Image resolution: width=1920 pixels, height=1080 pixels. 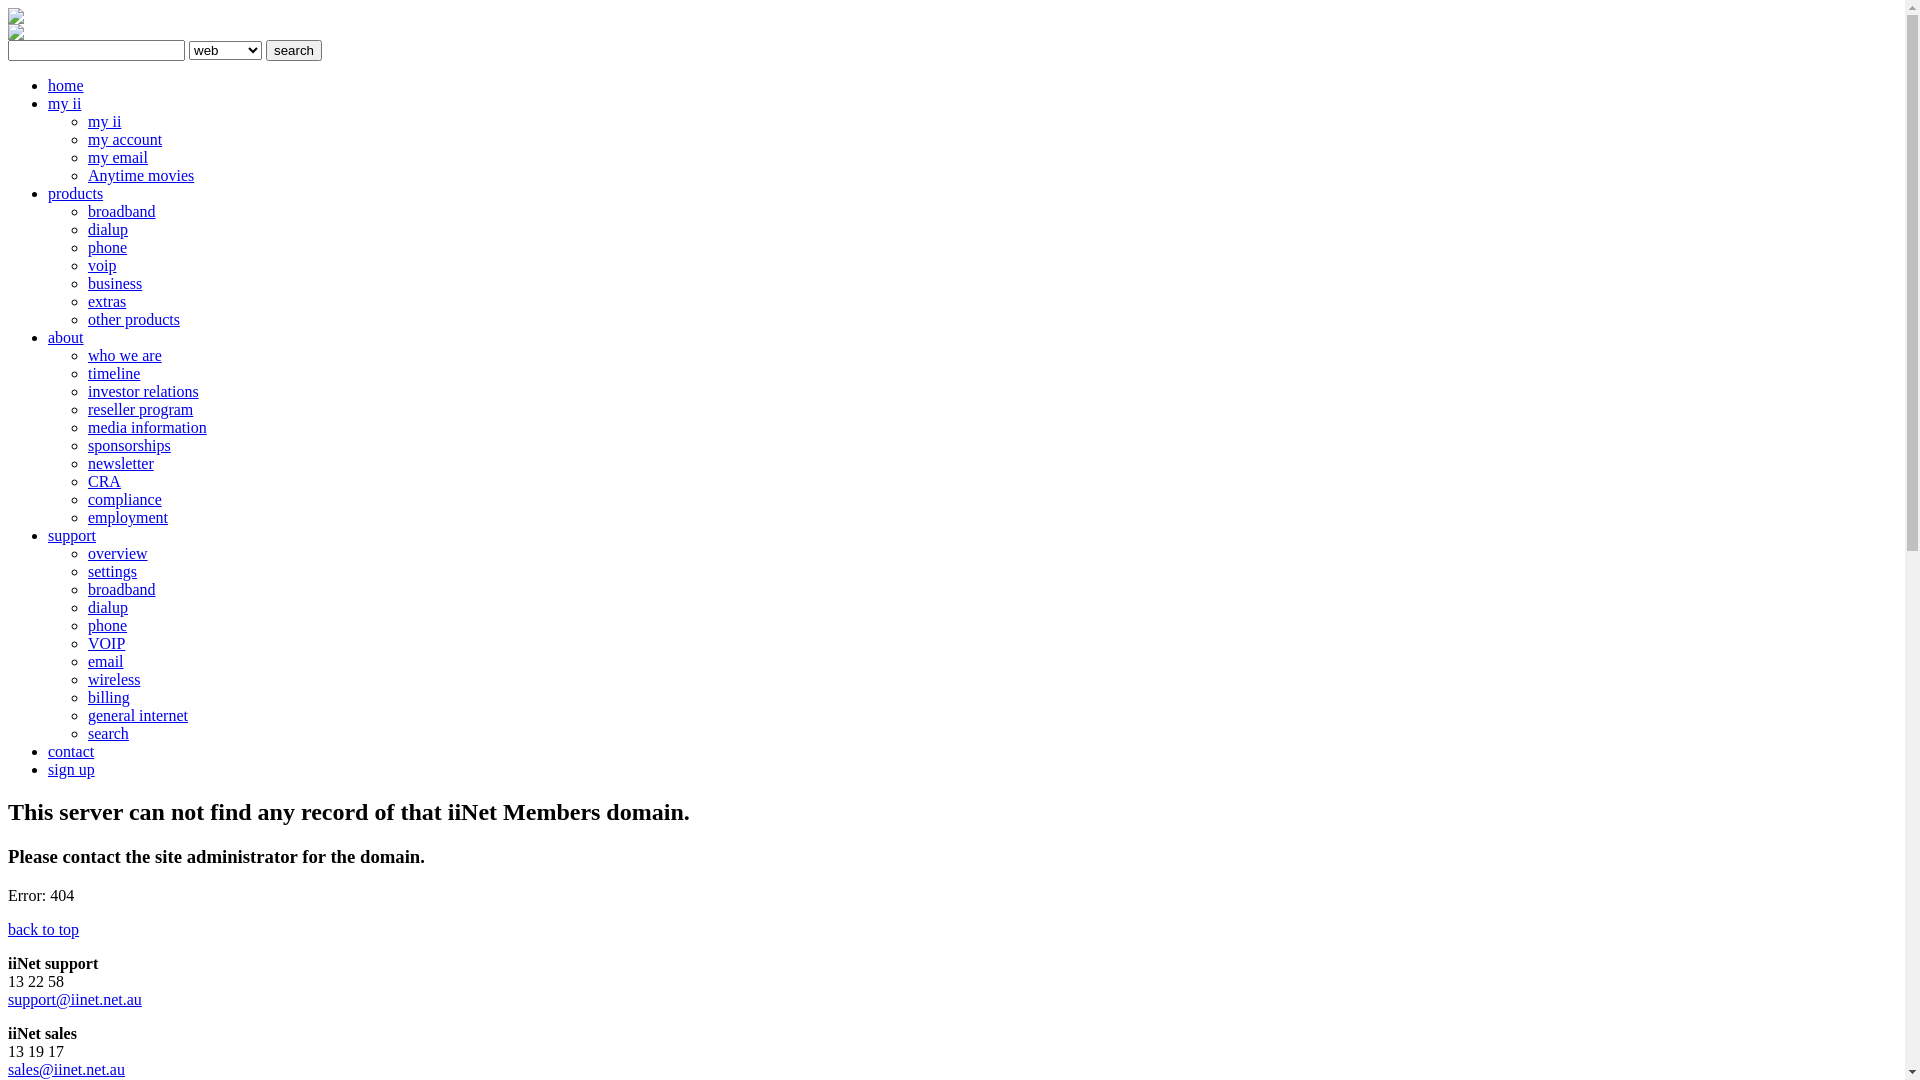 What do you see at coordinates (122, 212) in the screenshot?
I see `broadband` at bounding box center [122, 212].